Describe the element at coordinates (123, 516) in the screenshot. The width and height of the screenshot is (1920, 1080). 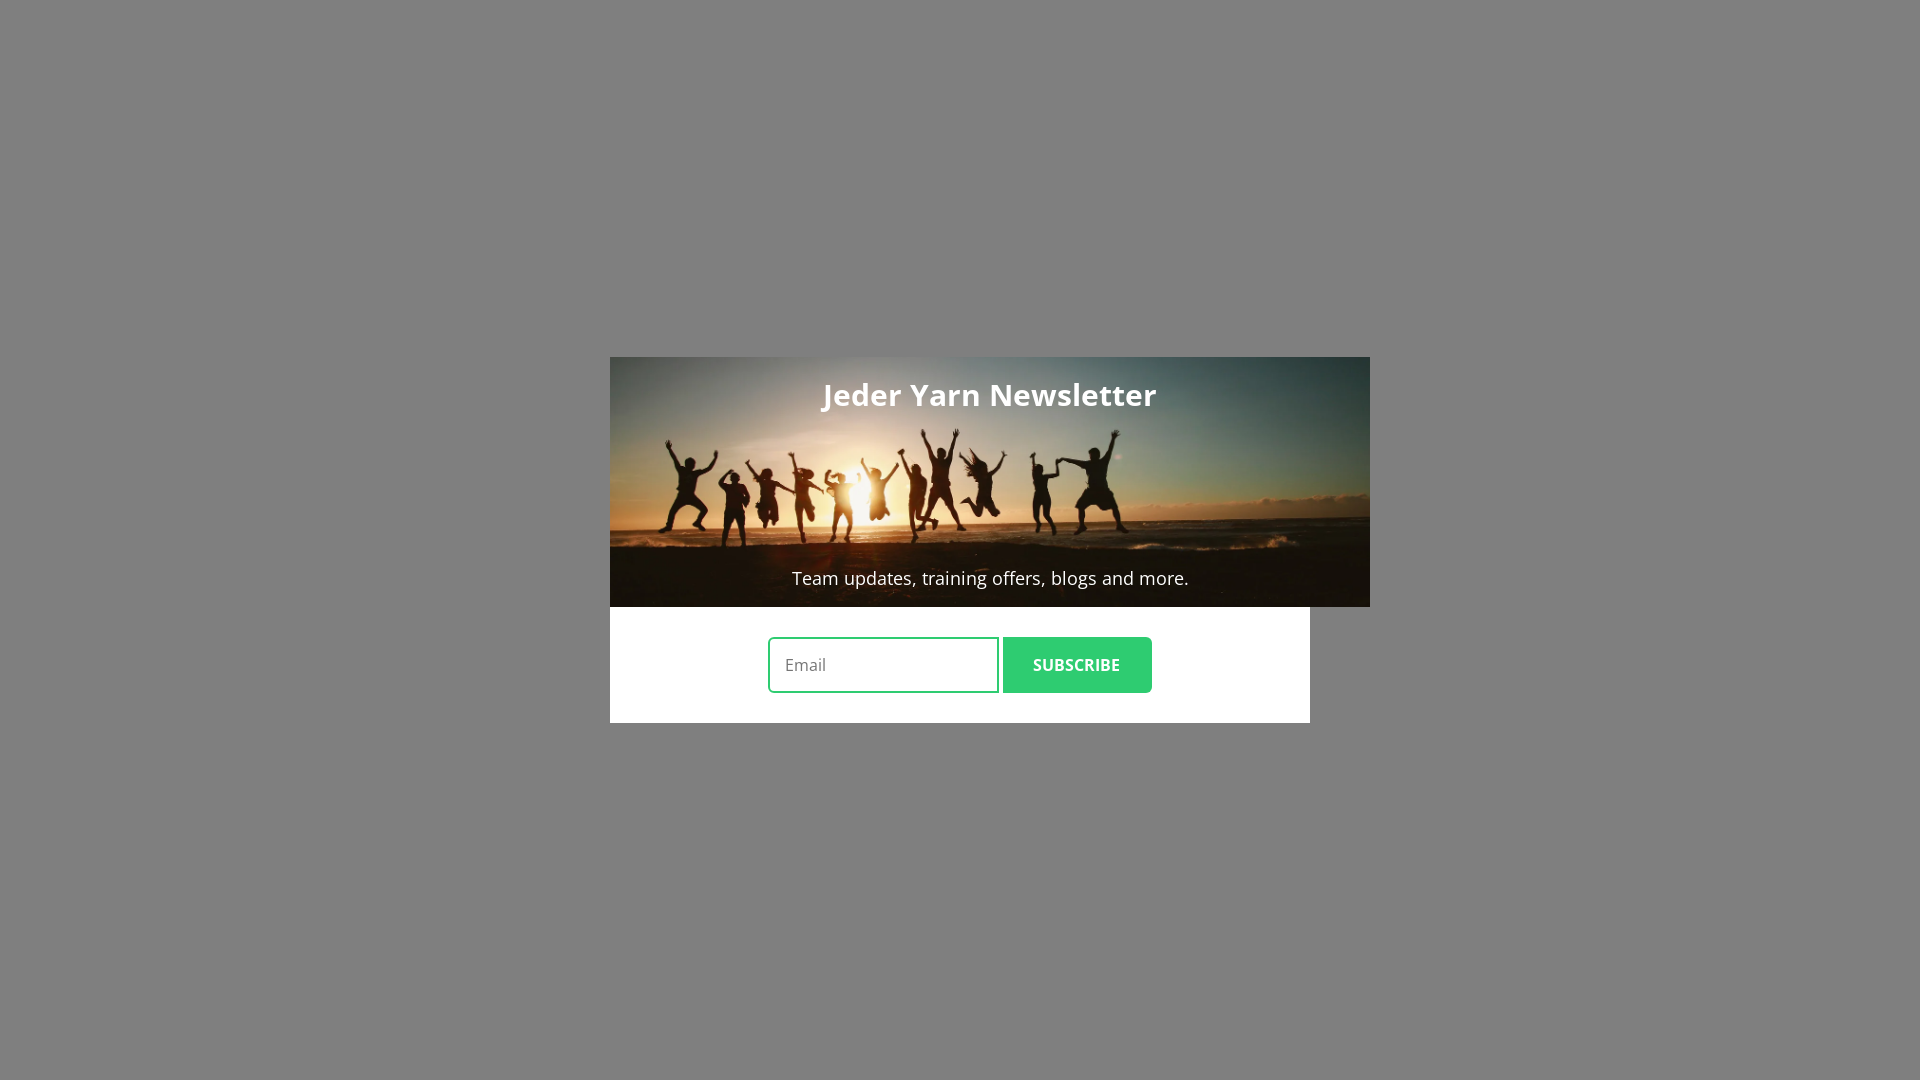
I see `Gatherings` at that location.